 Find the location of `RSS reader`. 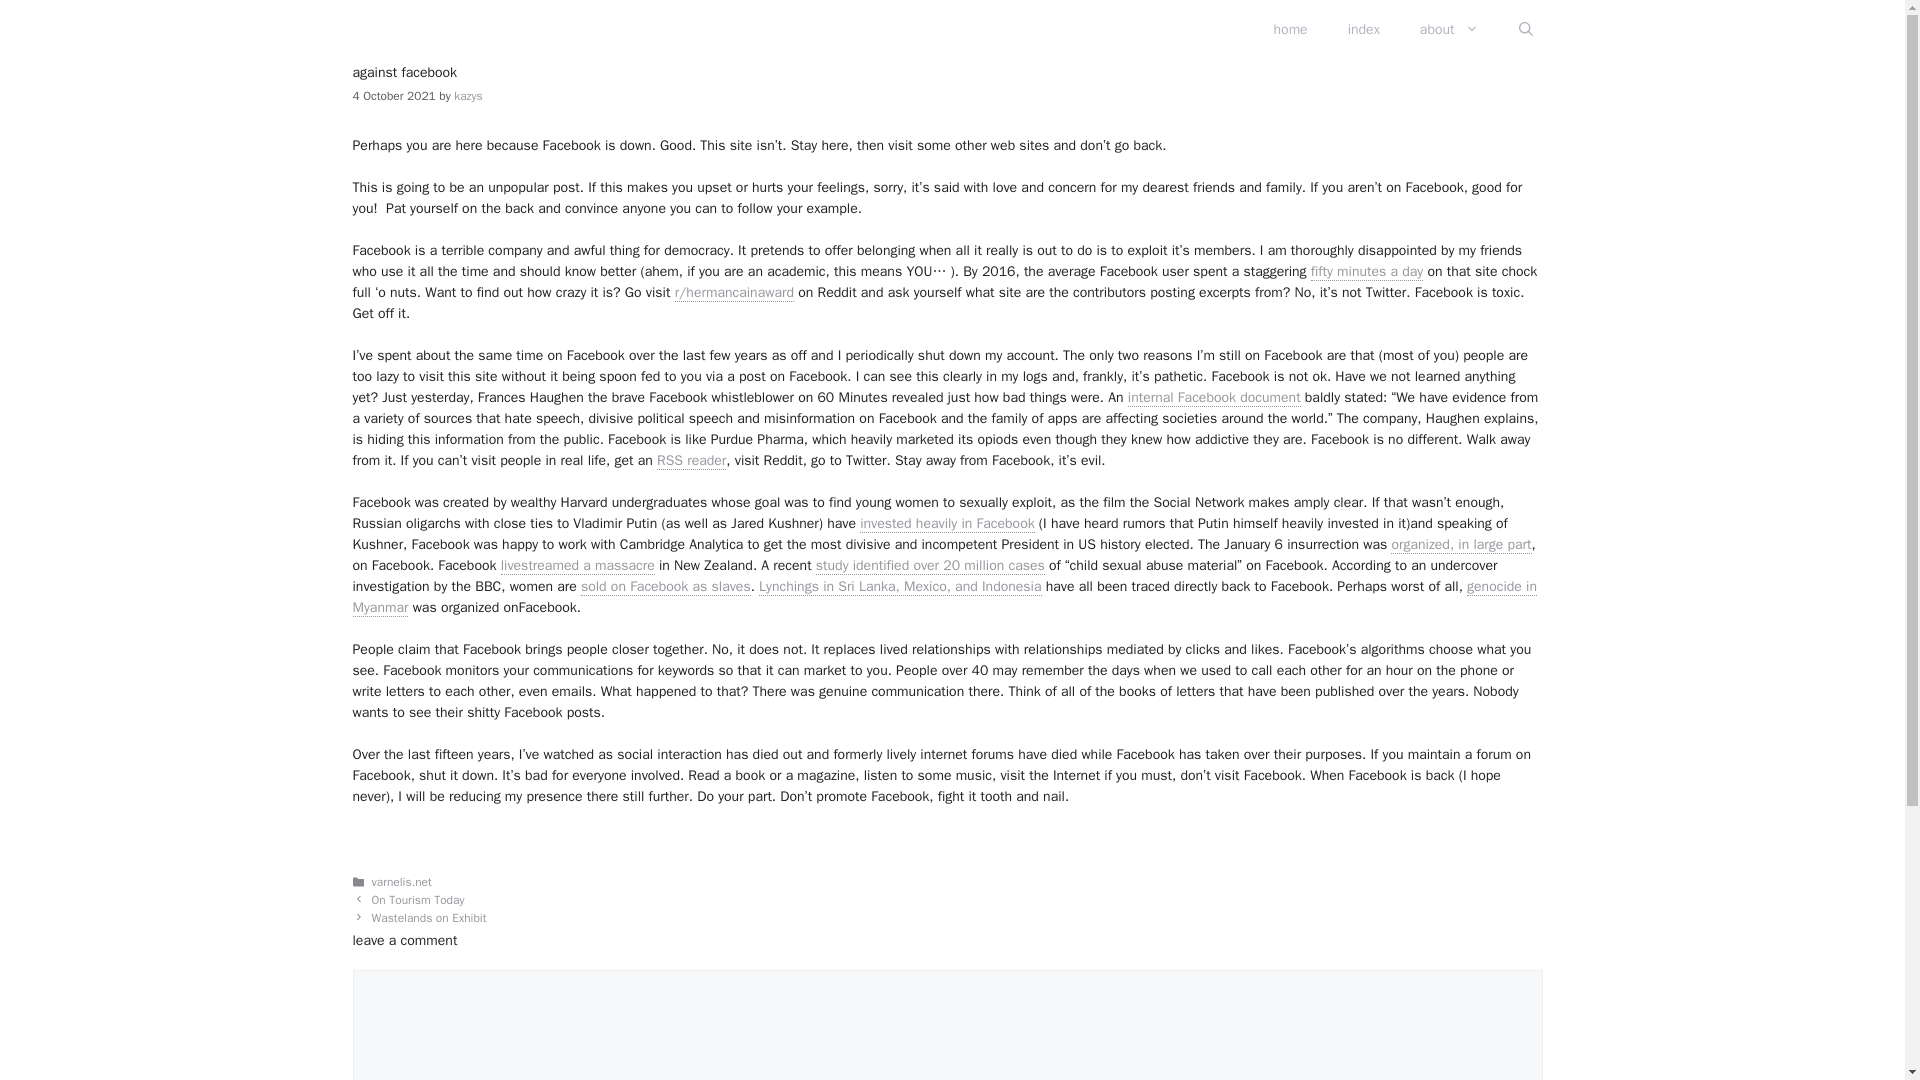

RSS reader is located at coordinates (690, 460).